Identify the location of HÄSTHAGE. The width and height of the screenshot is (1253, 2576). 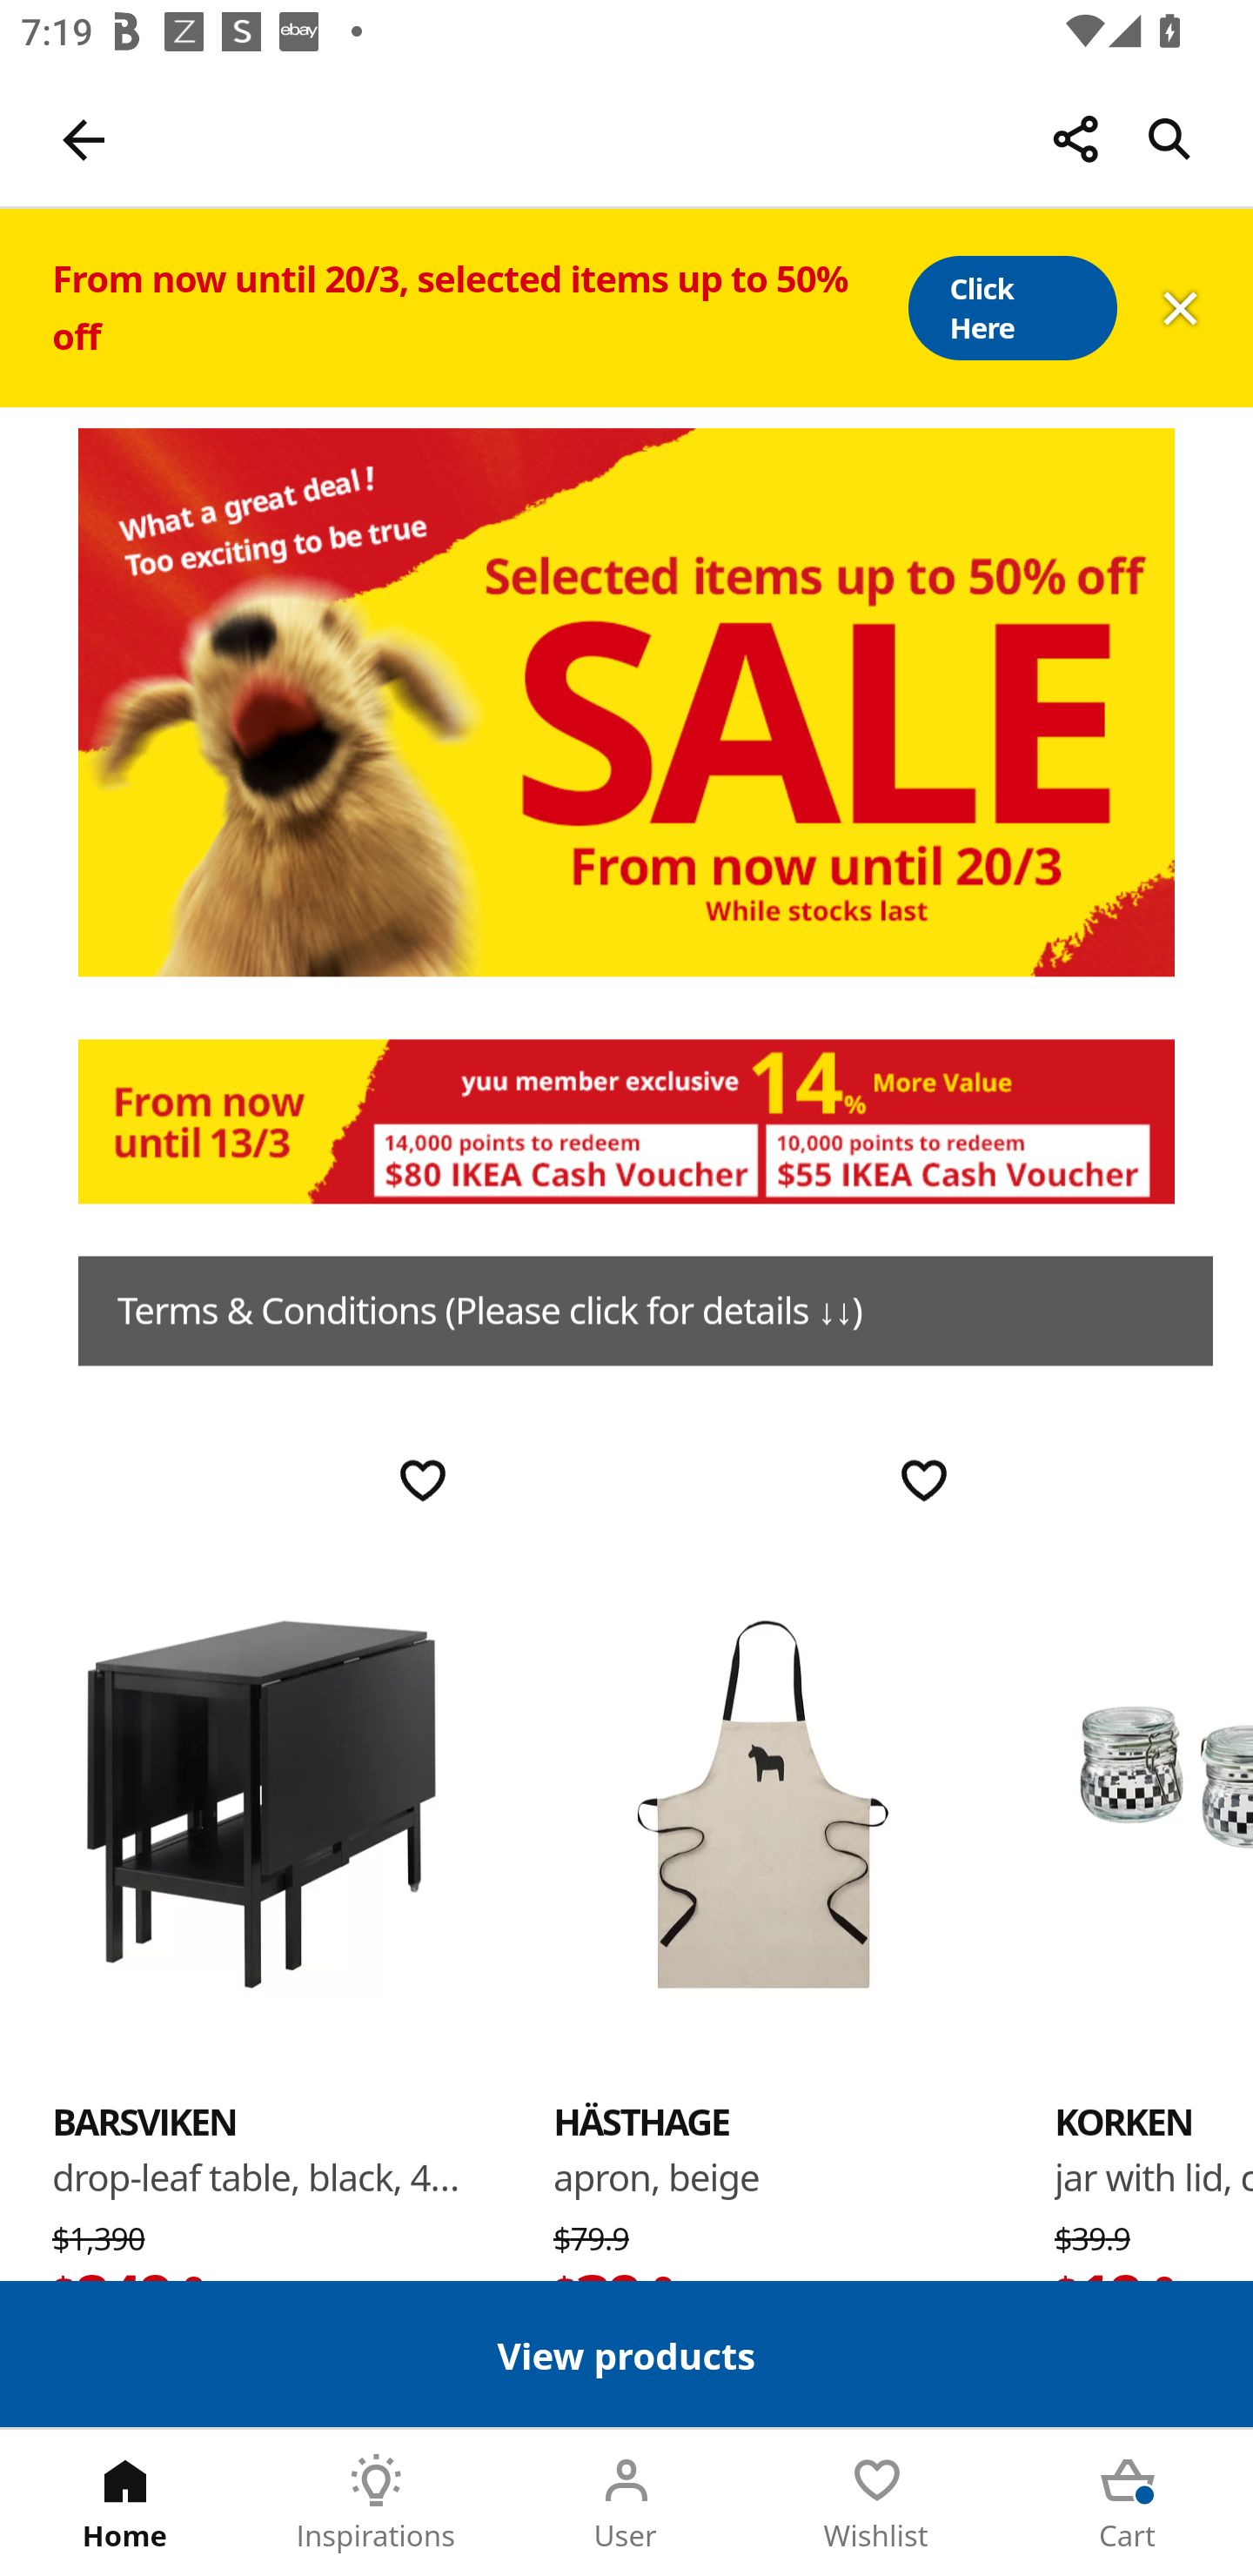
(642, 2121).